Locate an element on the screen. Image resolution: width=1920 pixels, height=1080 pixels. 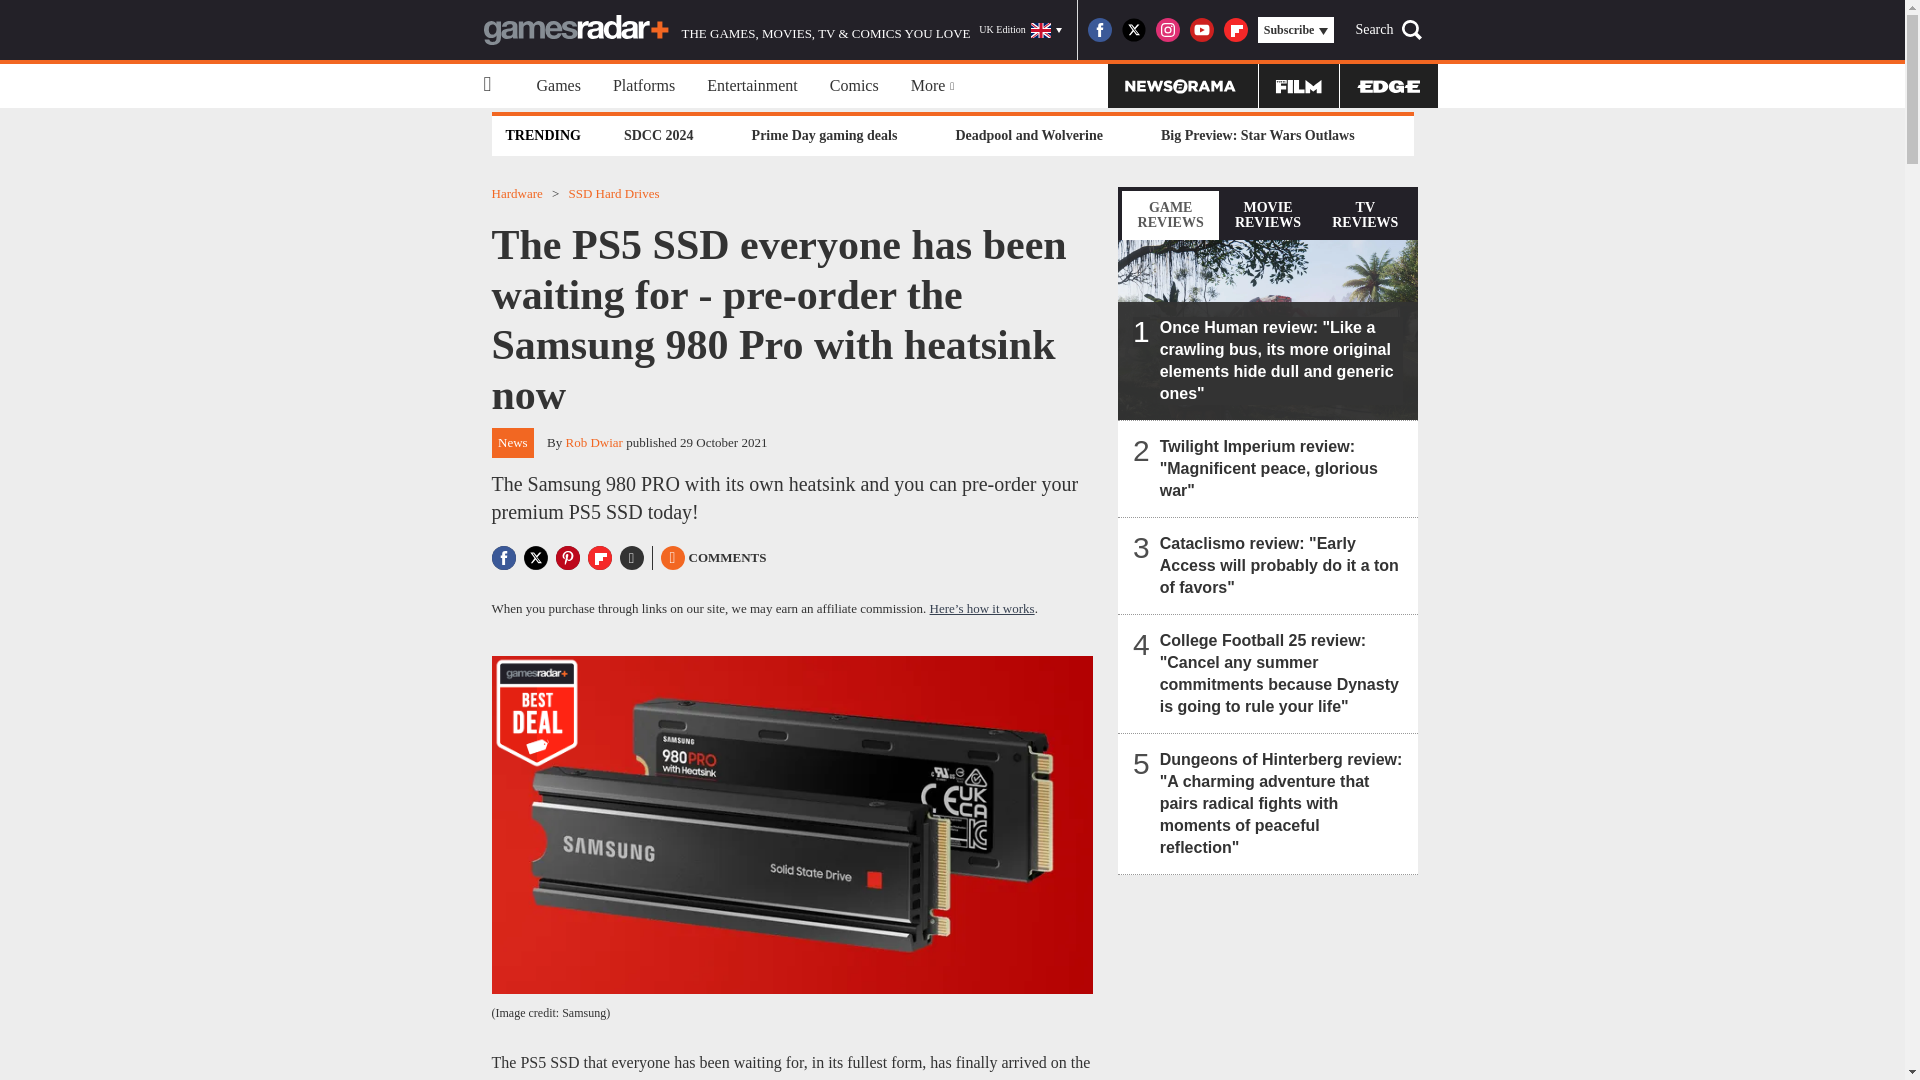
Platforms is located at coordinates (644, 86).